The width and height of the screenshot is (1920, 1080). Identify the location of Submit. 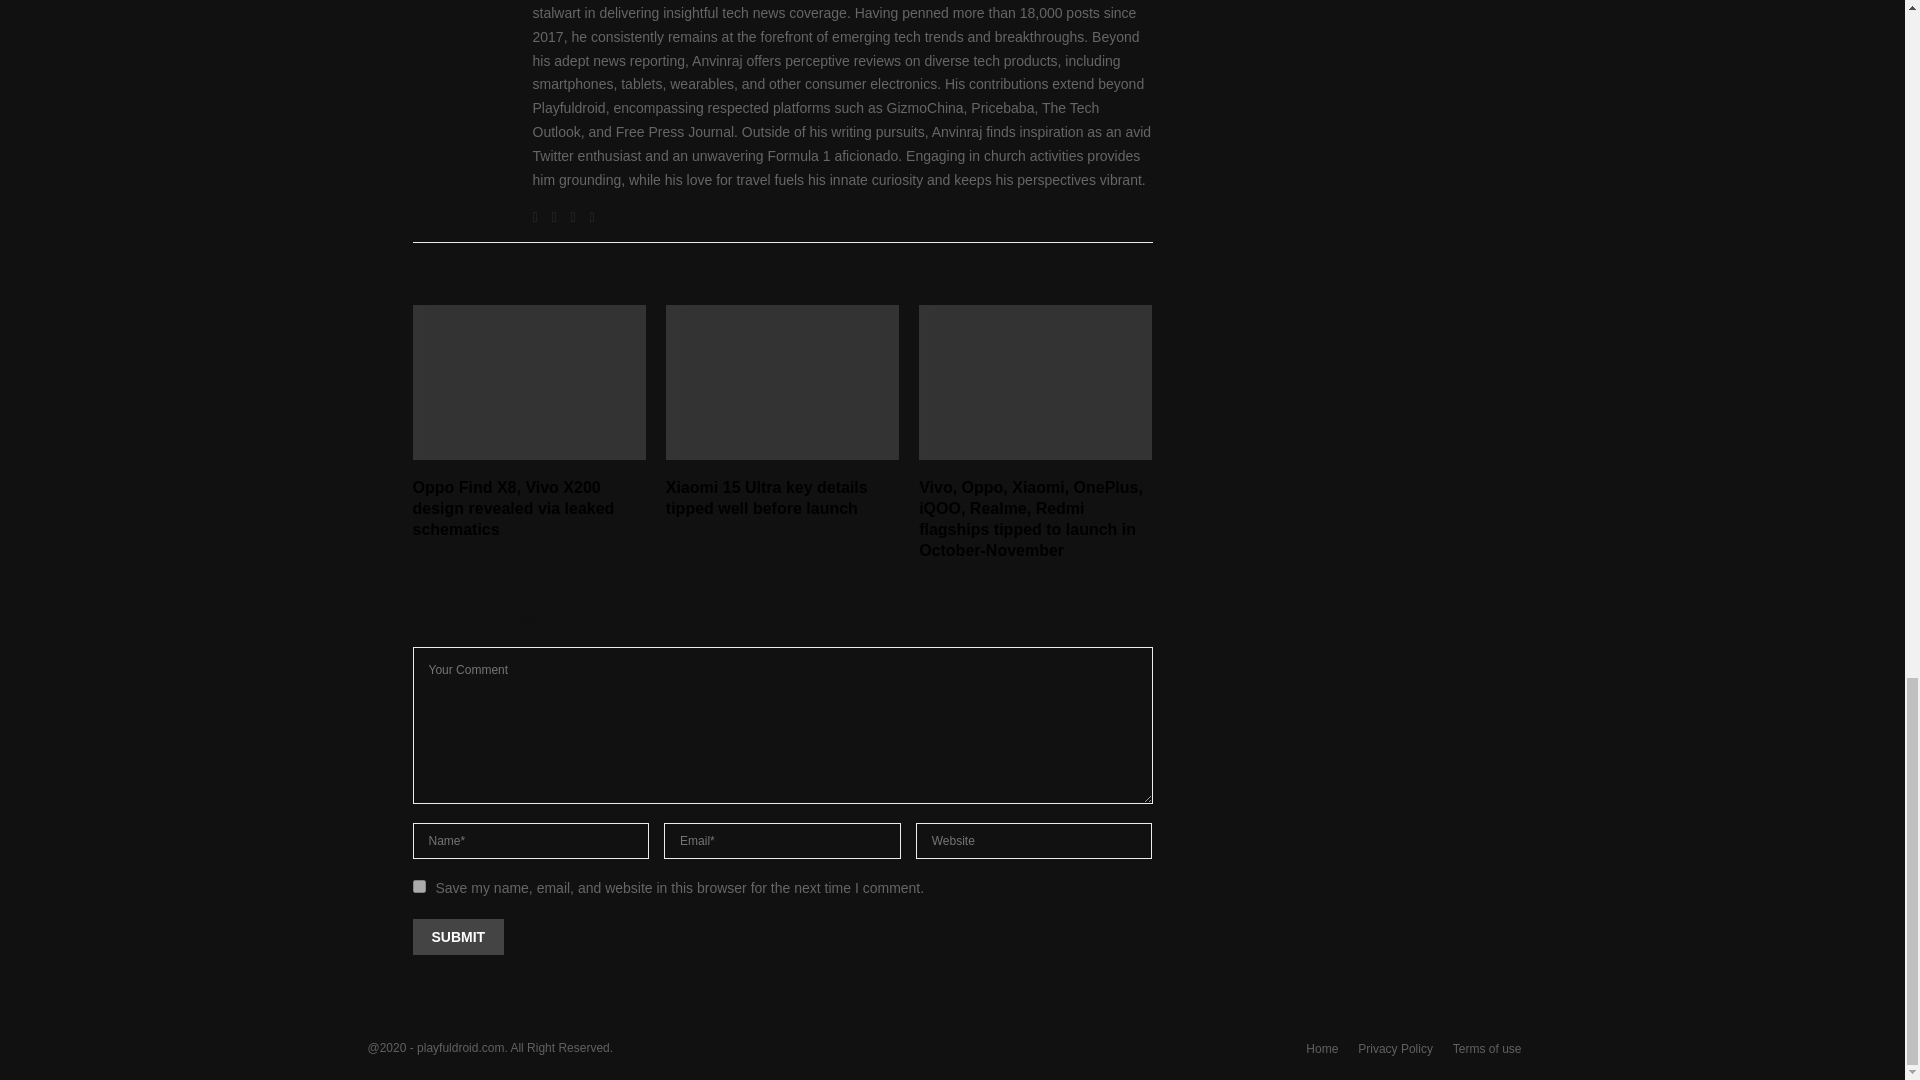
(458, 936).